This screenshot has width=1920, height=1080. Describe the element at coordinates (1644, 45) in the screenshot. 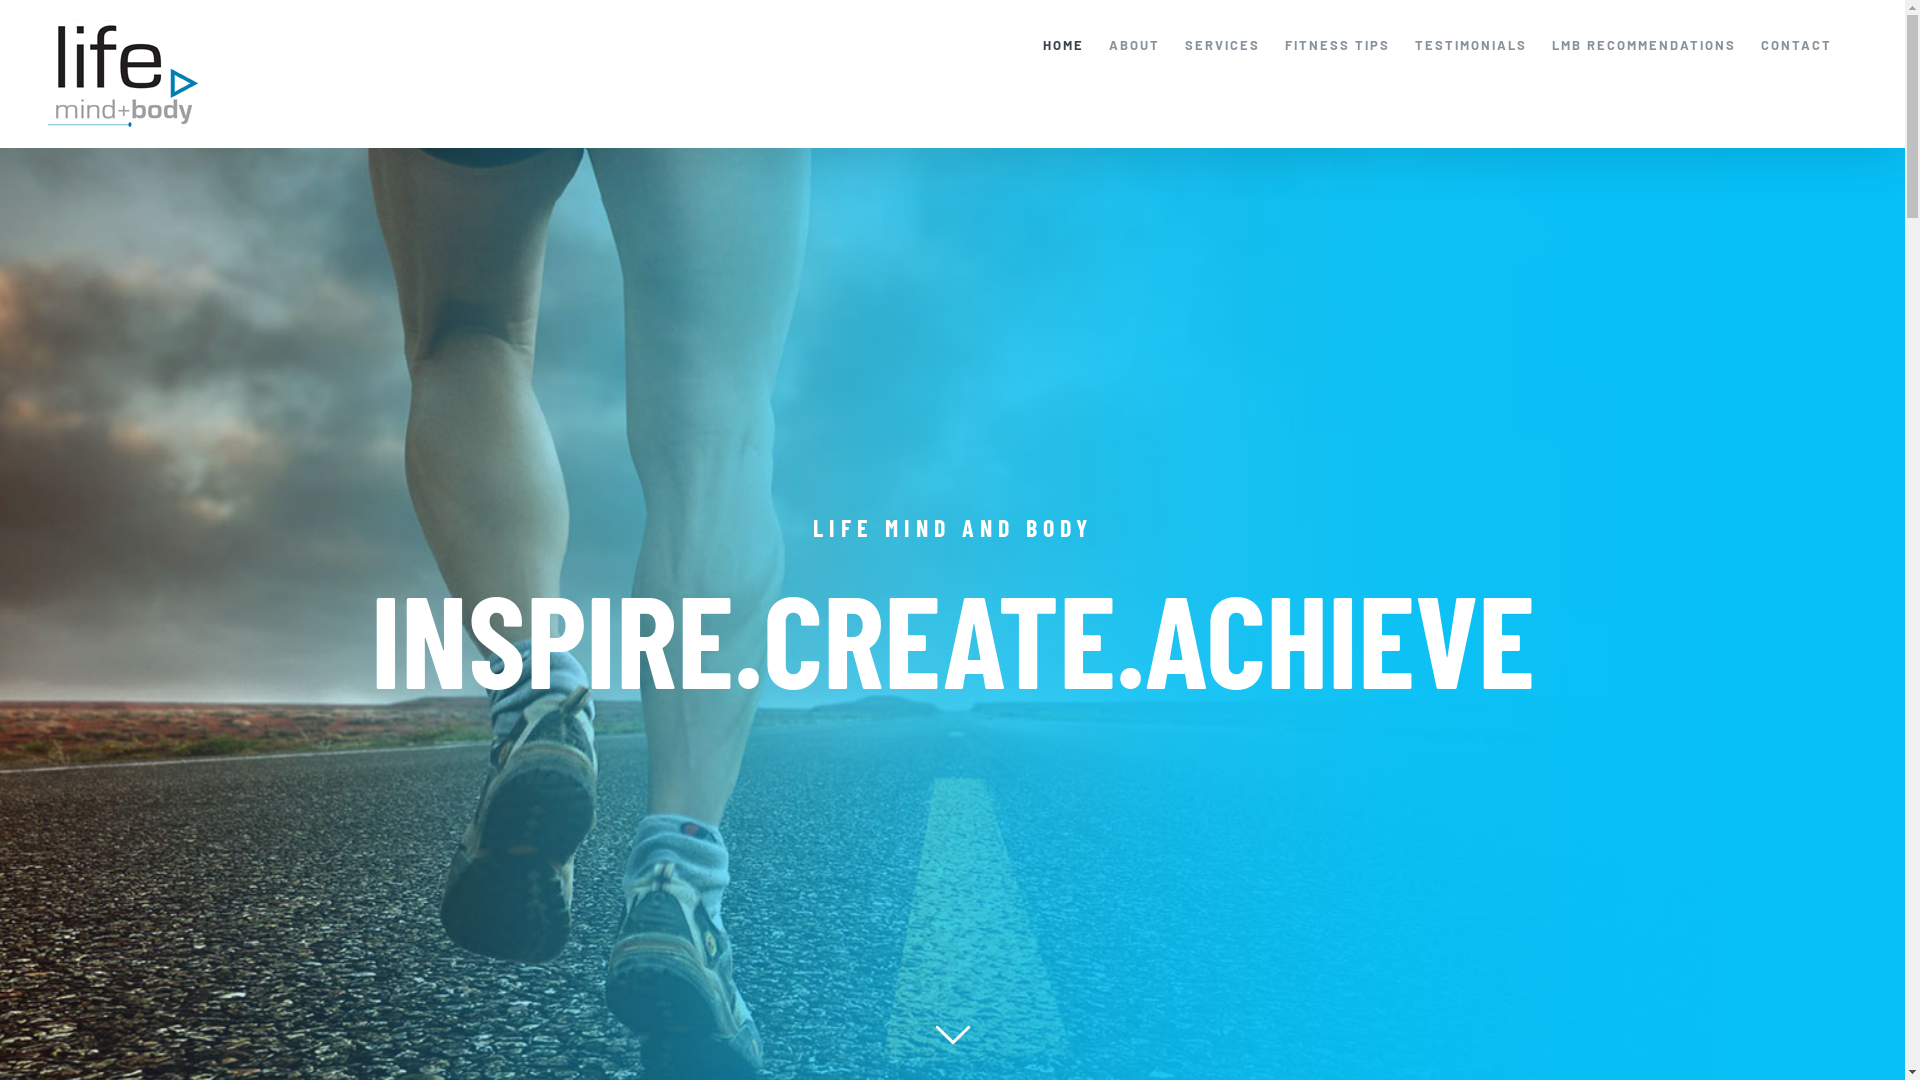

I see `LMB RECOMMENDATIONS` at that location.